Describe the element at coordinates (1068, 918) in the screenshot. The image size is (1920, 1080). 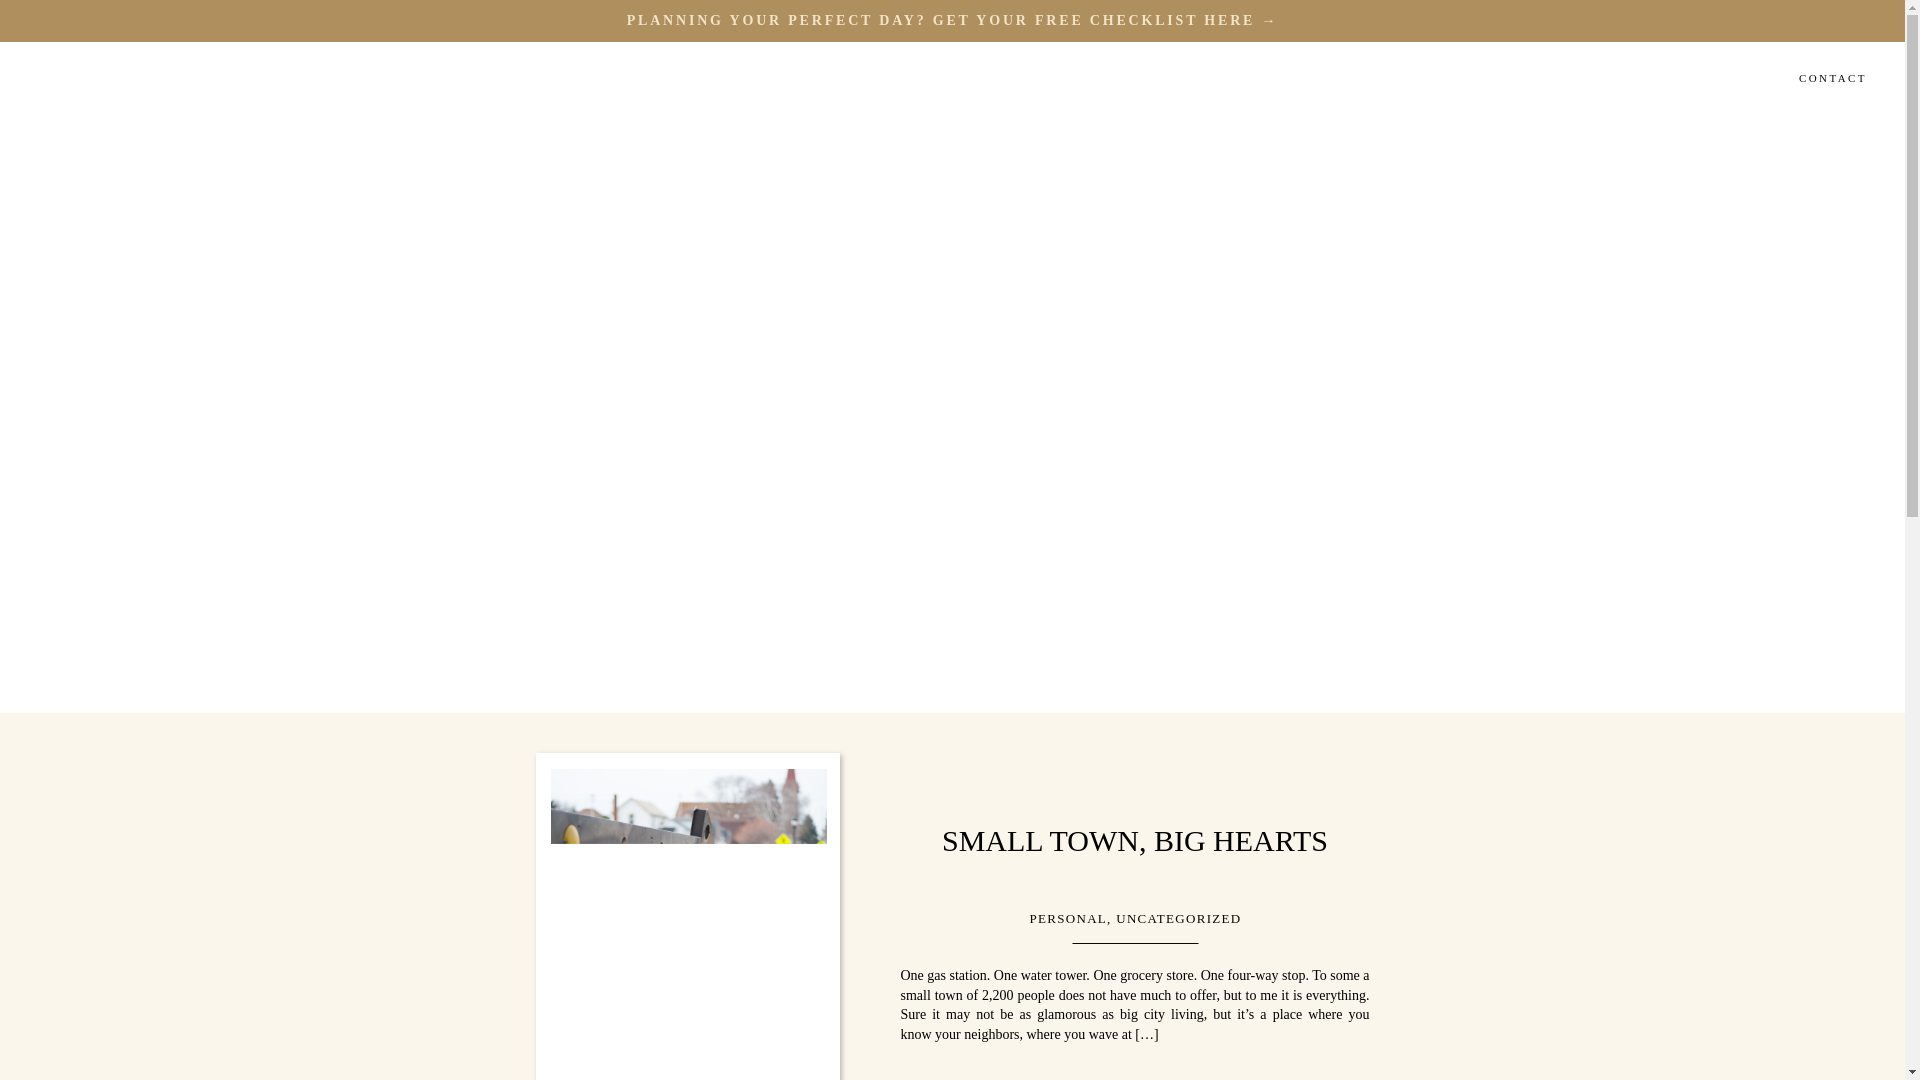
I see `PERSONAL` at that location.